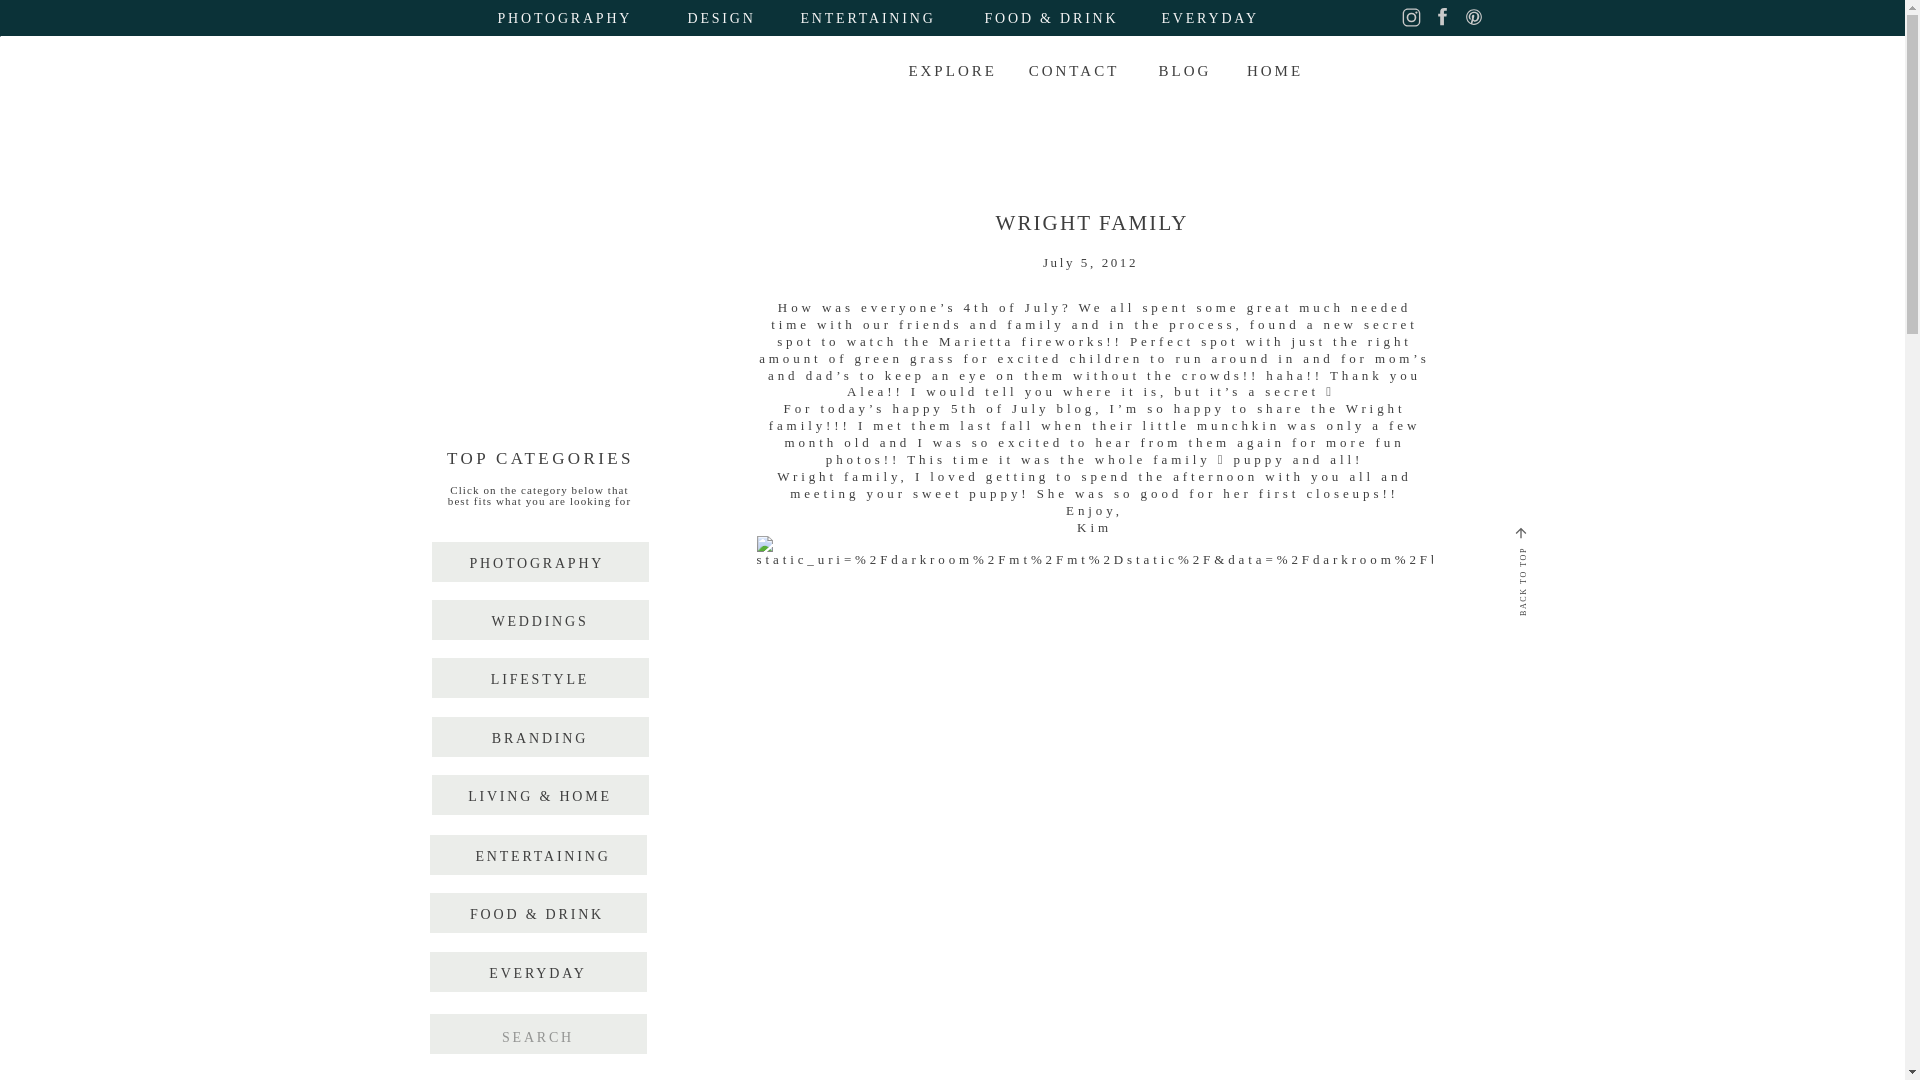  Describe the element at coordinates (1184, 76) in the screenshot. I see `BLOG` at that location.